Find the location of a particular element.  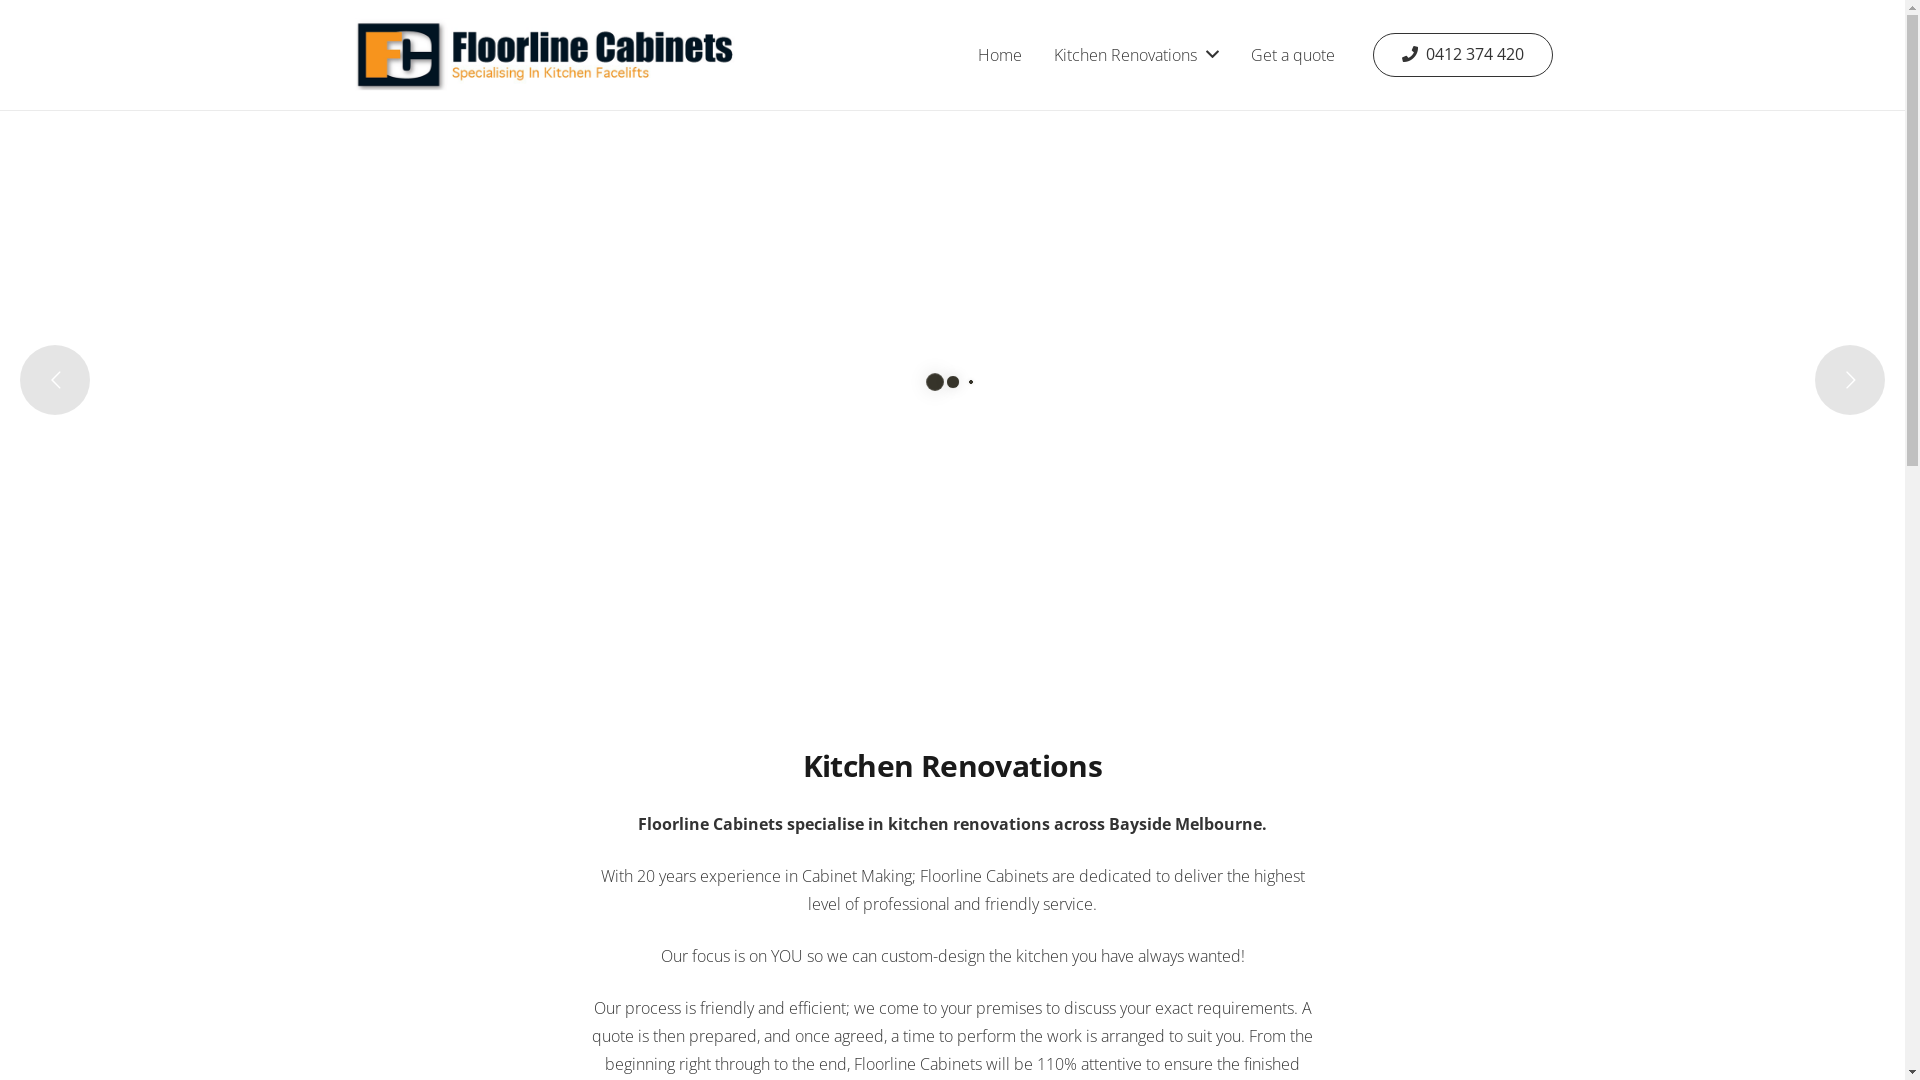

Get a quote is located at coordinates (1293, 55).